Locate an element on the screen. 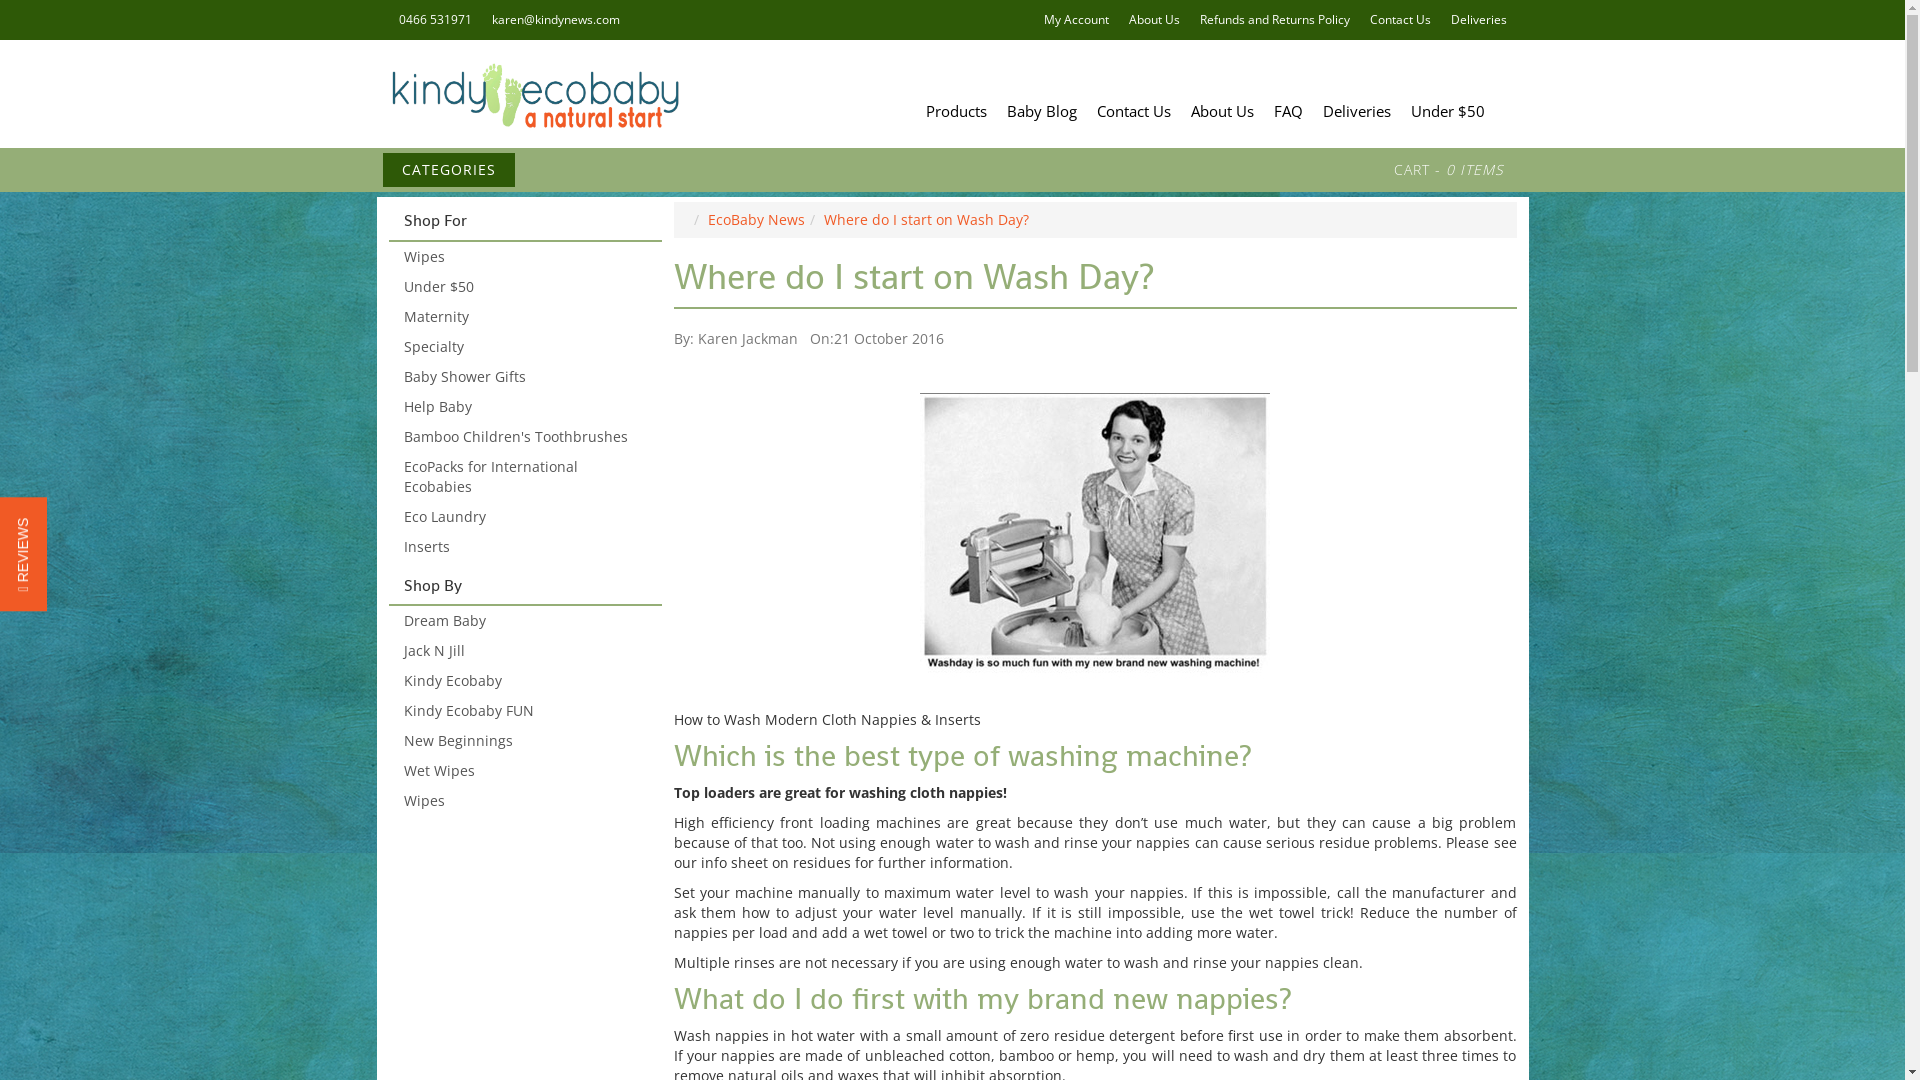 This screenshot has width=1920, height=1080. Help Baby is located at coordinates (524, 407).